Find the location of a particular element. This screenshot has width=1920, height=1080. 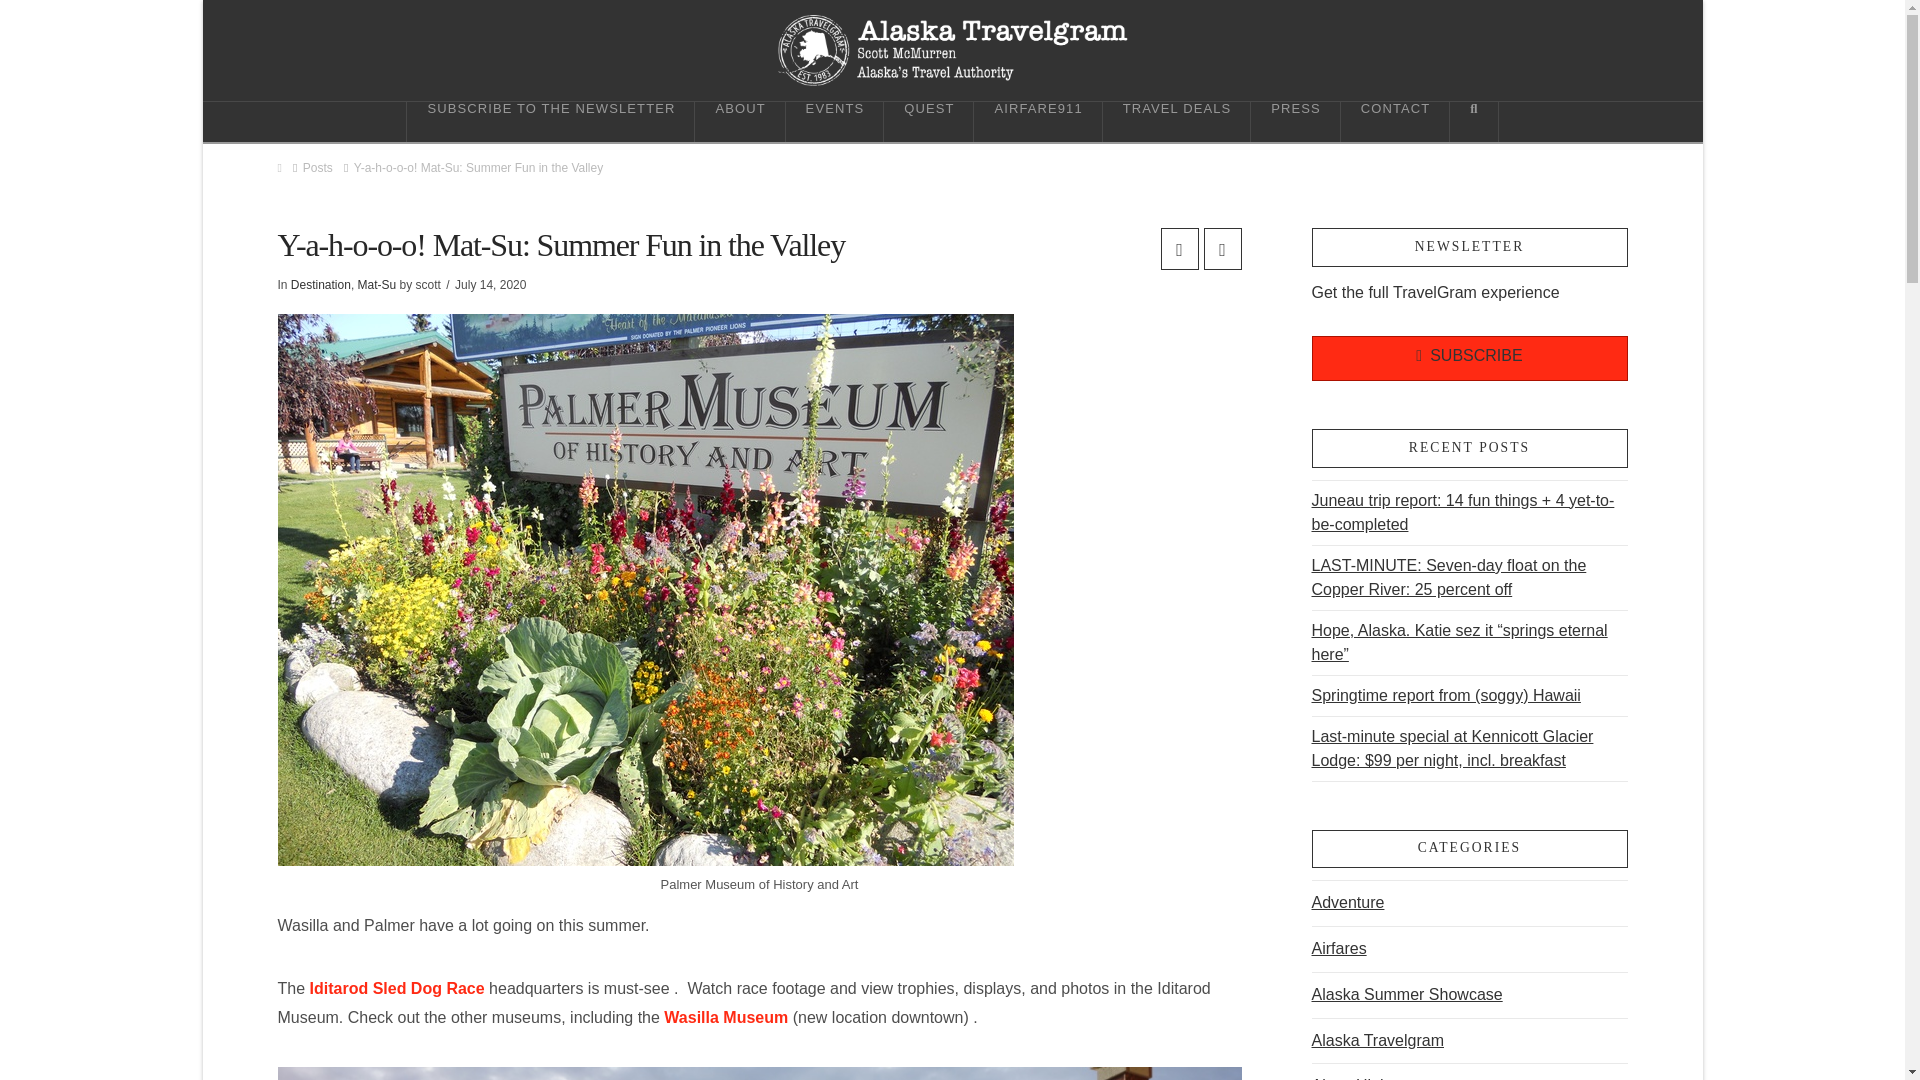

Wasilla Museum is located at coordinates (726, 1017).